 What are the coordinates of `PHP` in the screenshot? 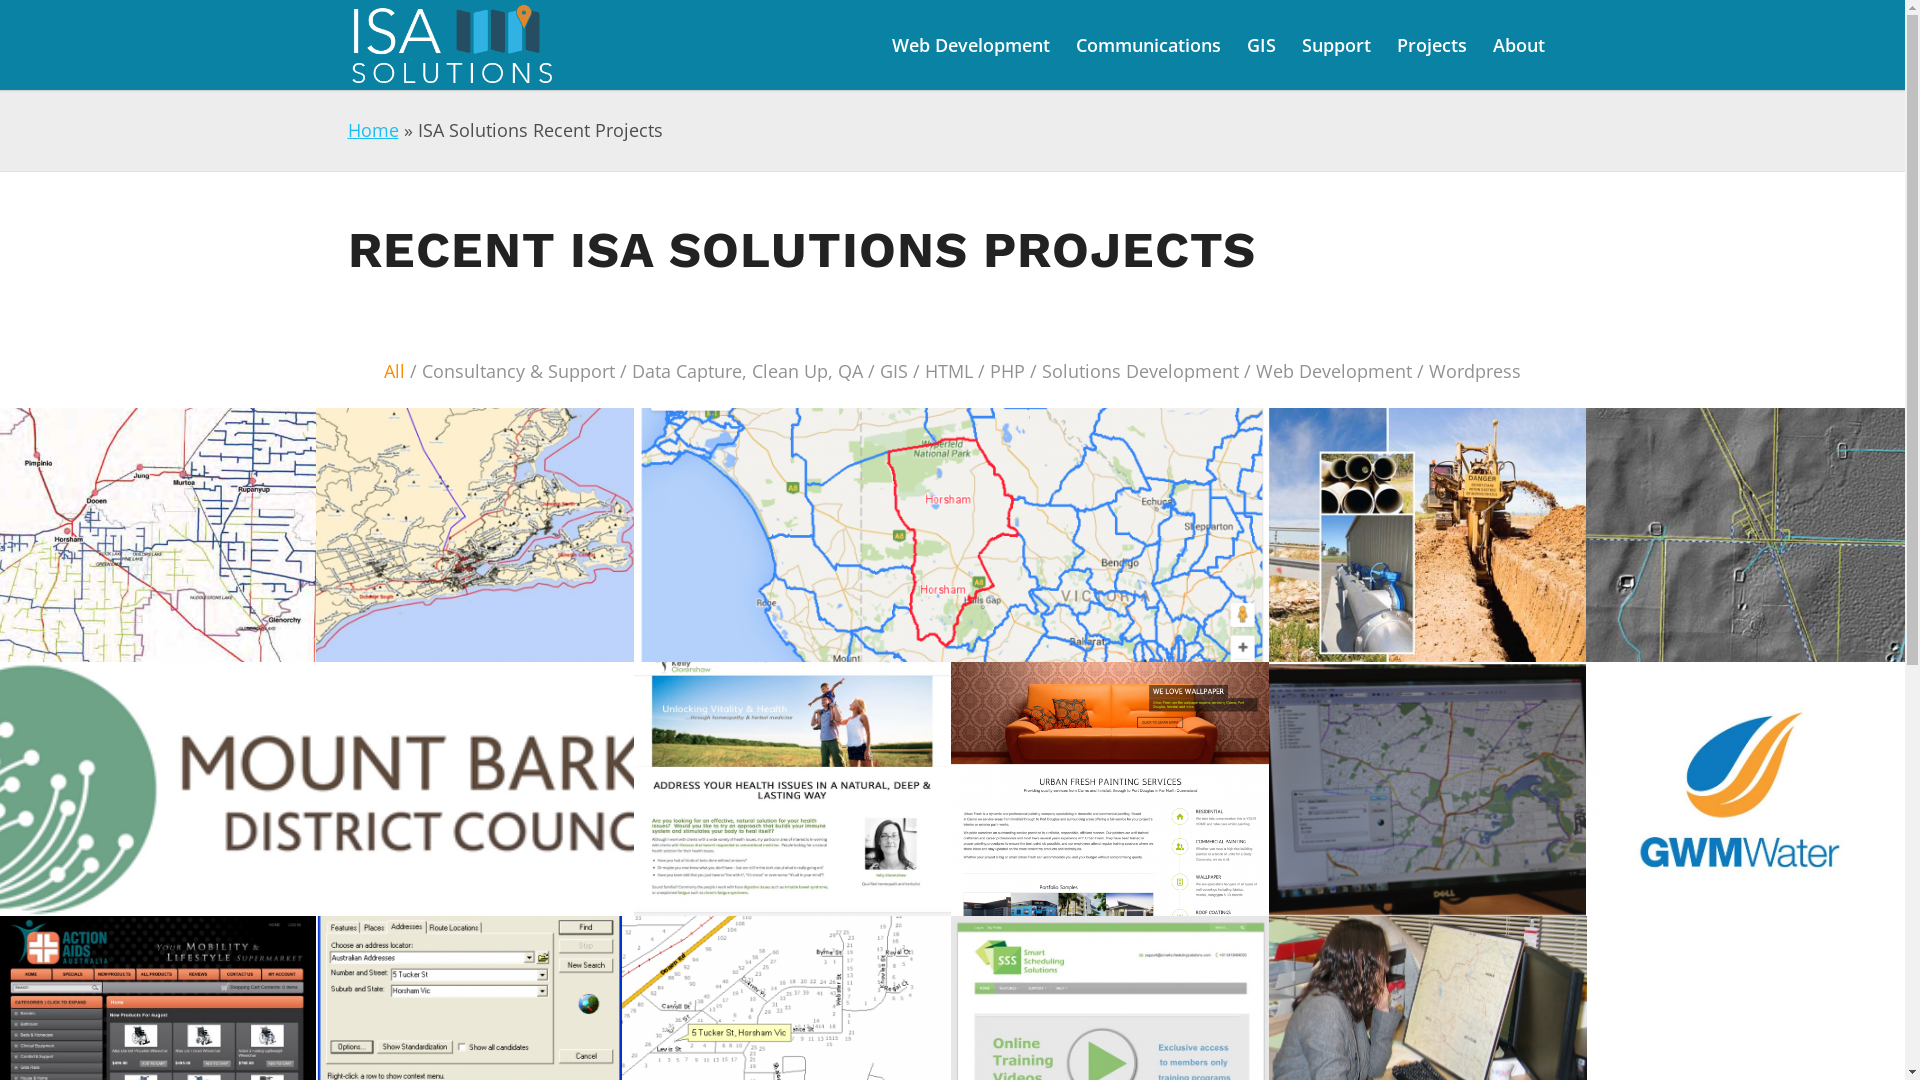 It's located at (1008, 372).